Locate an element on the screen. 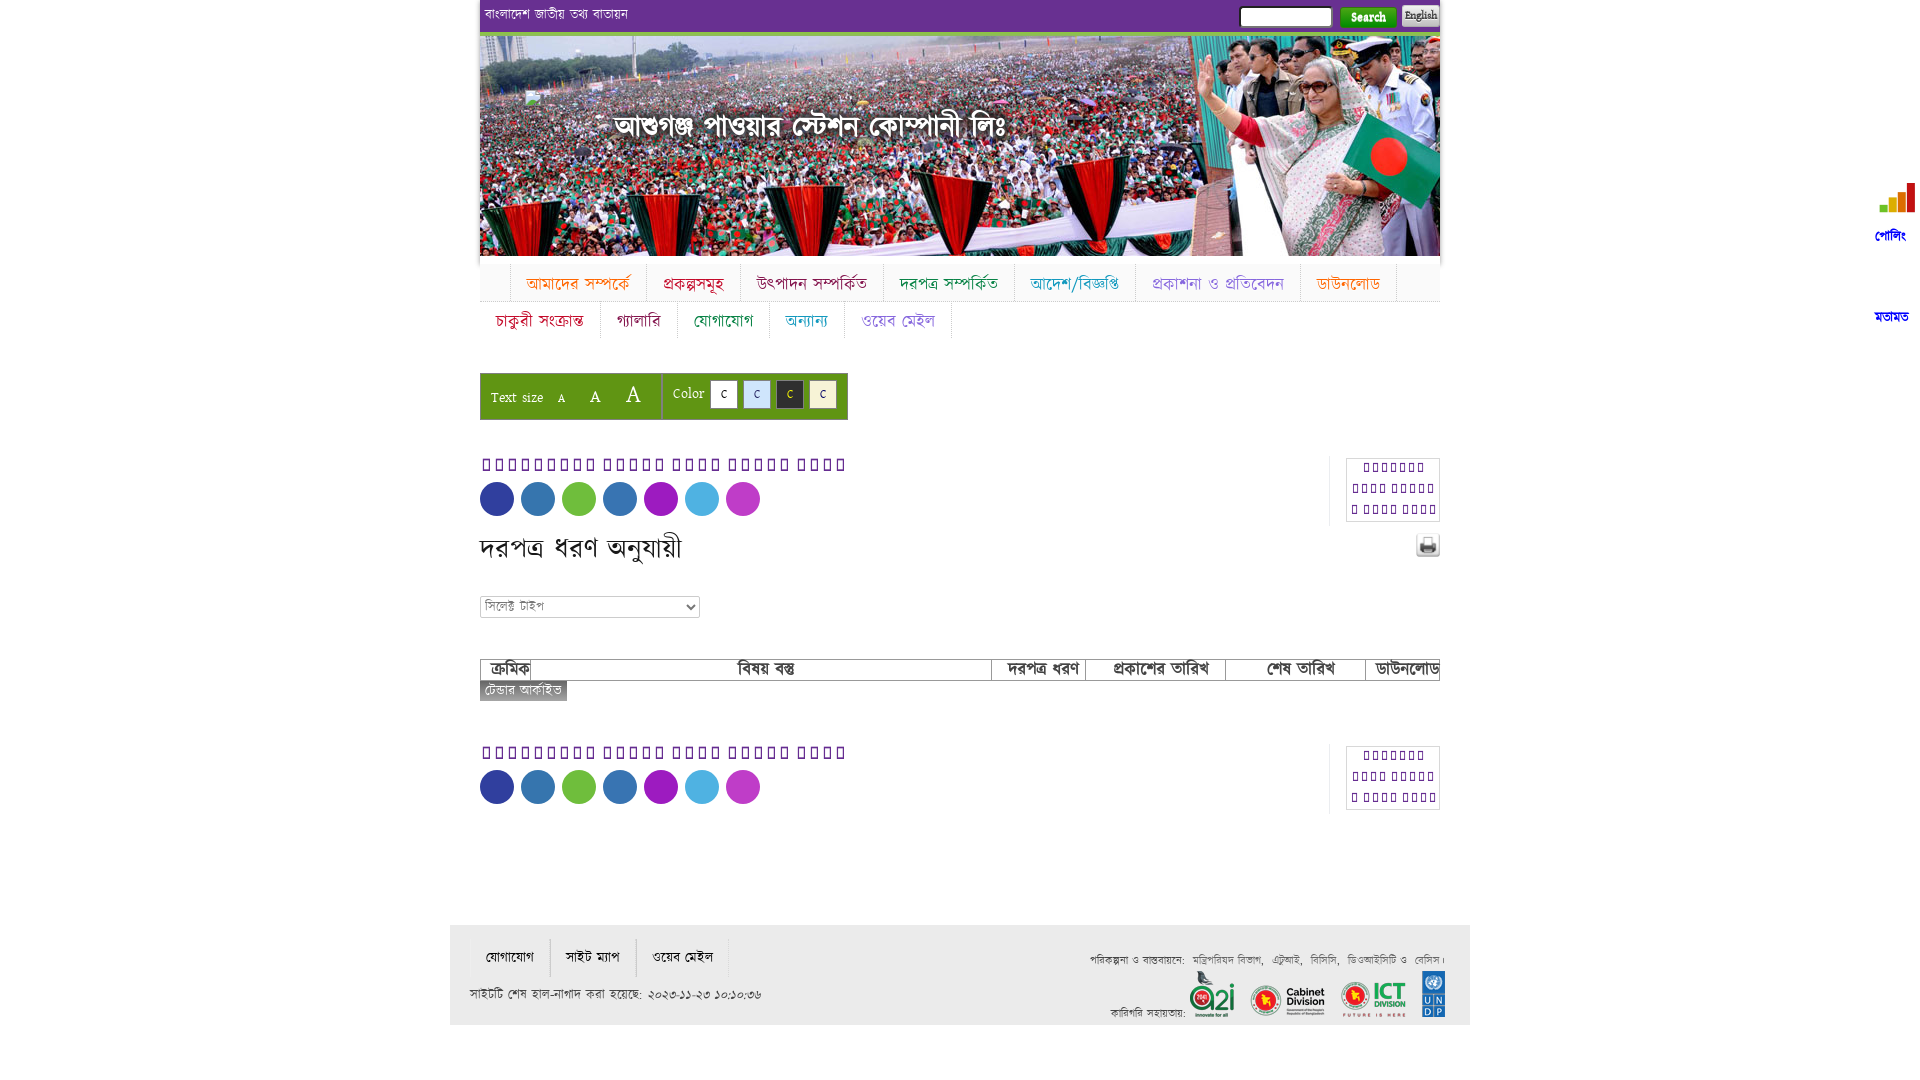  Home is located at coordinates (560, 100).